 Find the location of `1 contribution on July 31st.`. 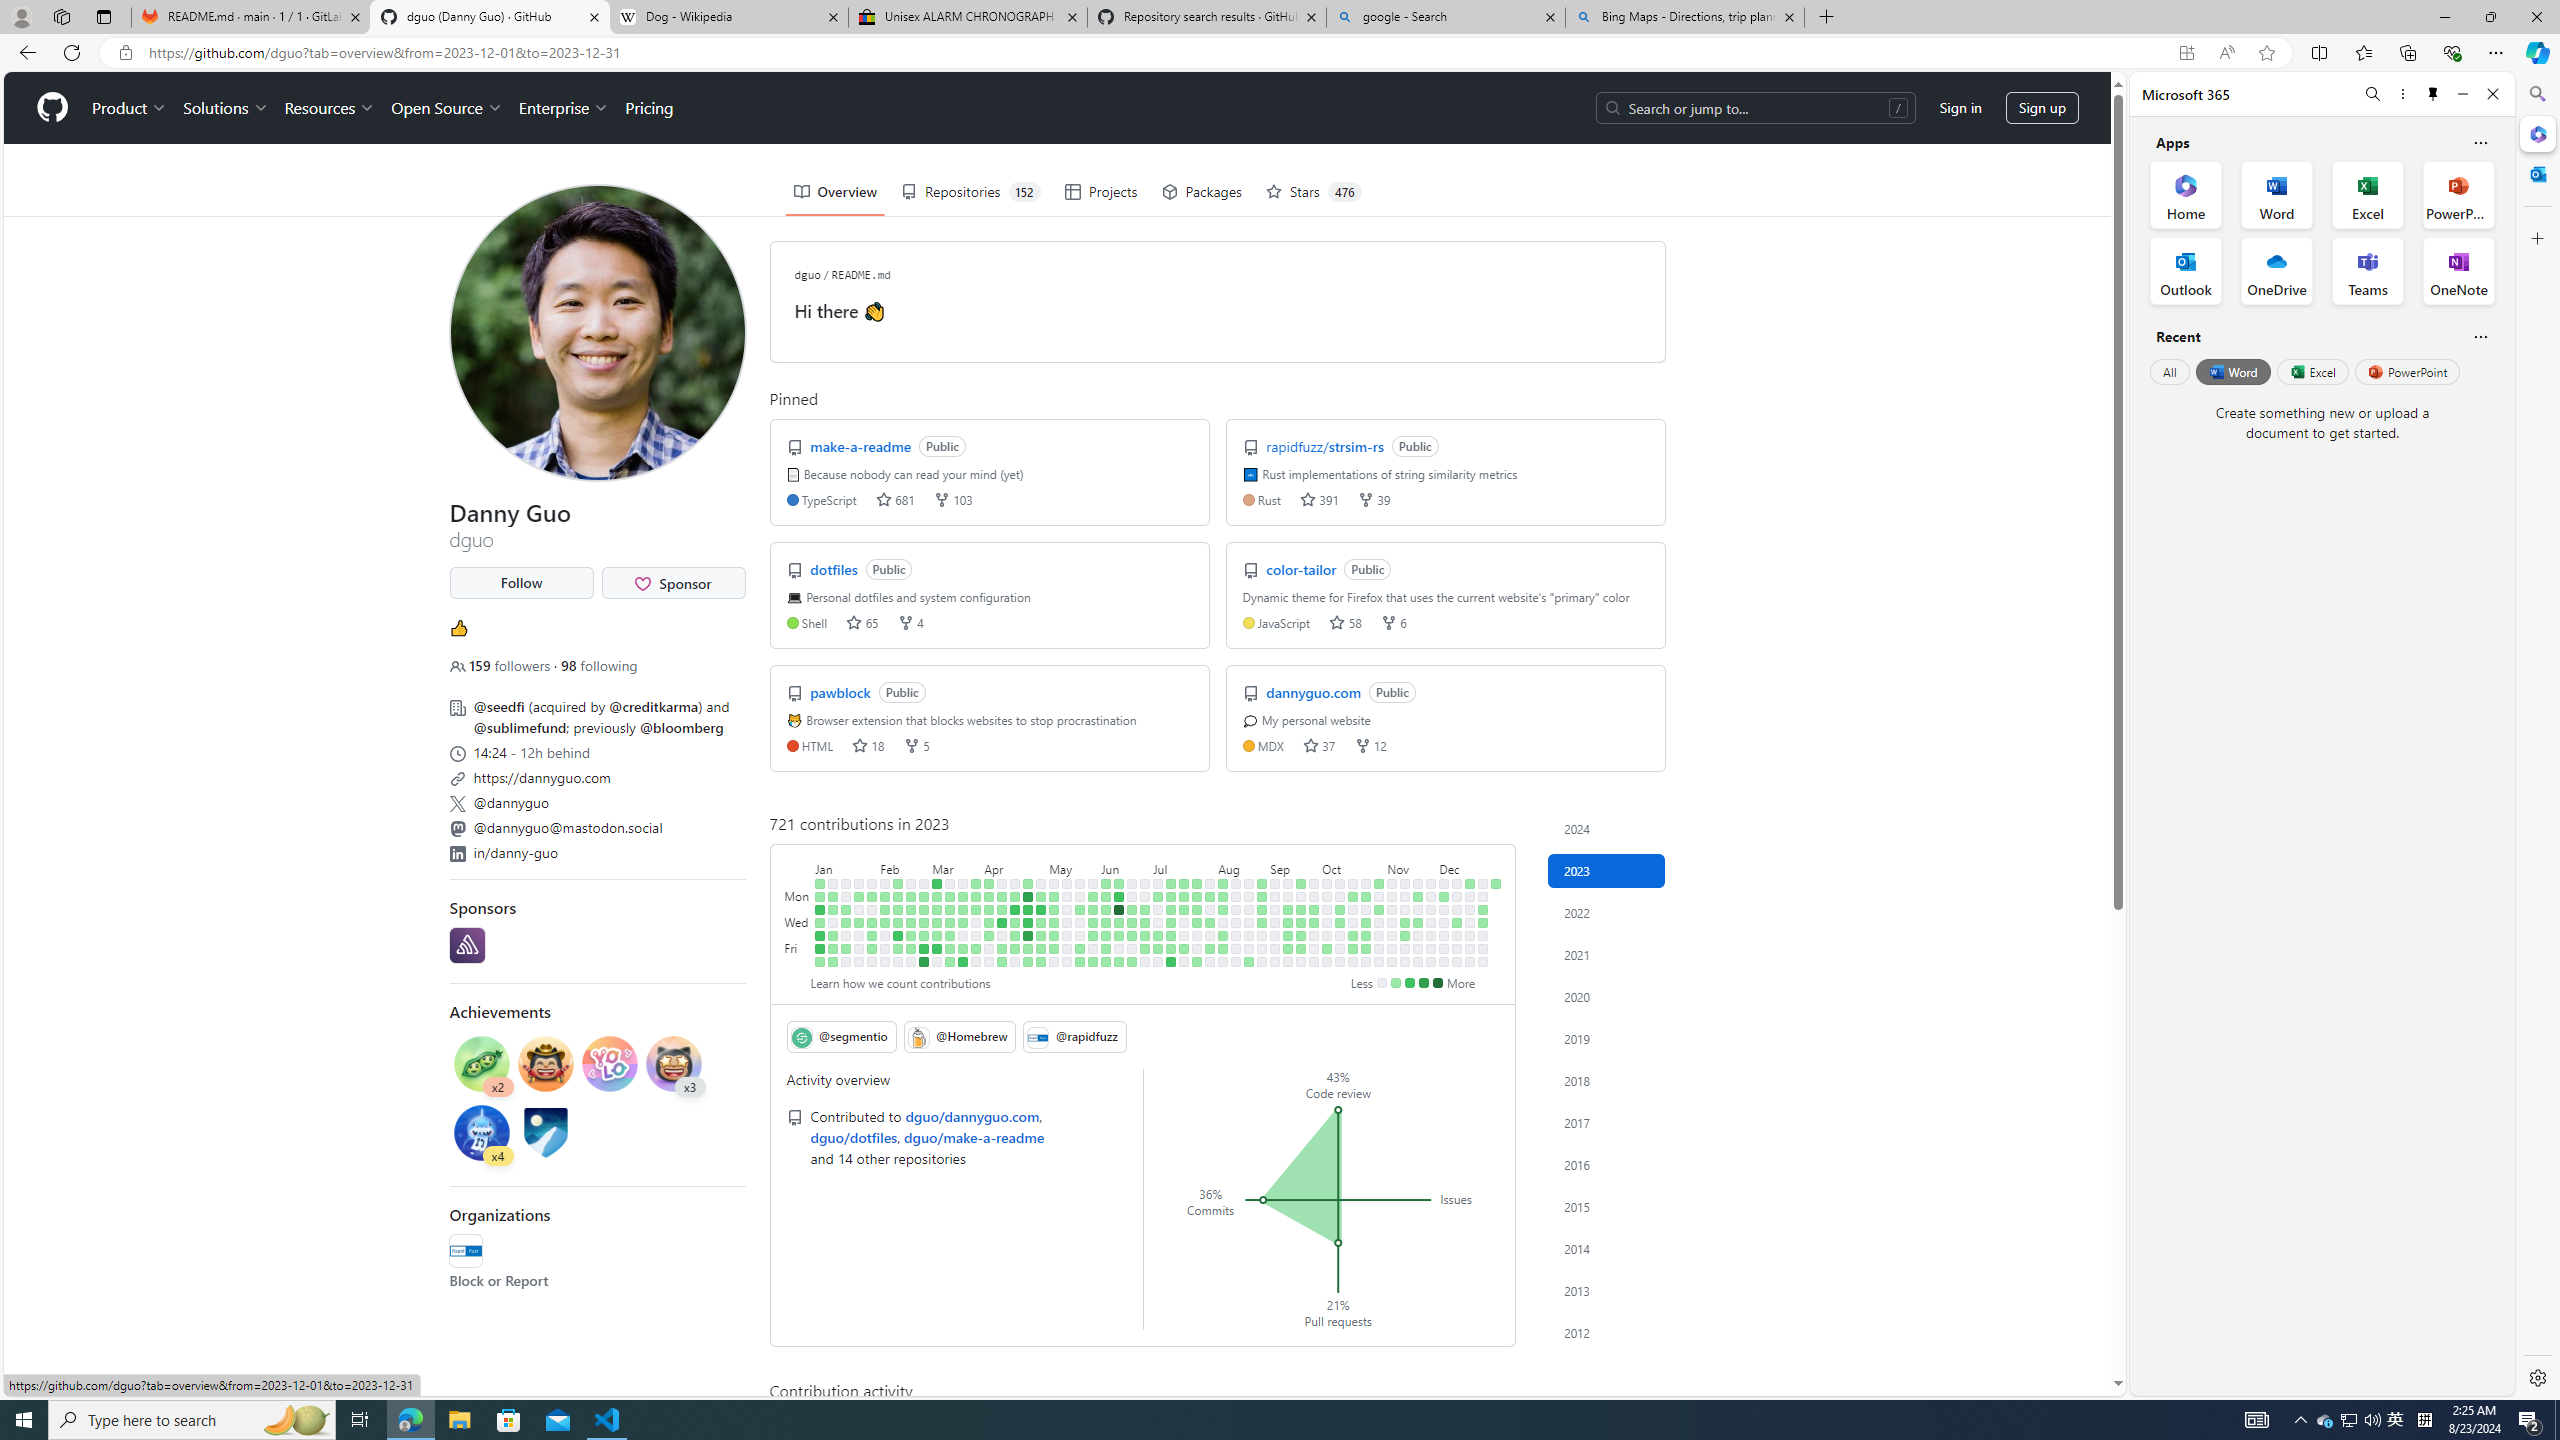

1 contribution on July 31st. is located at coordinates (1210, 896).